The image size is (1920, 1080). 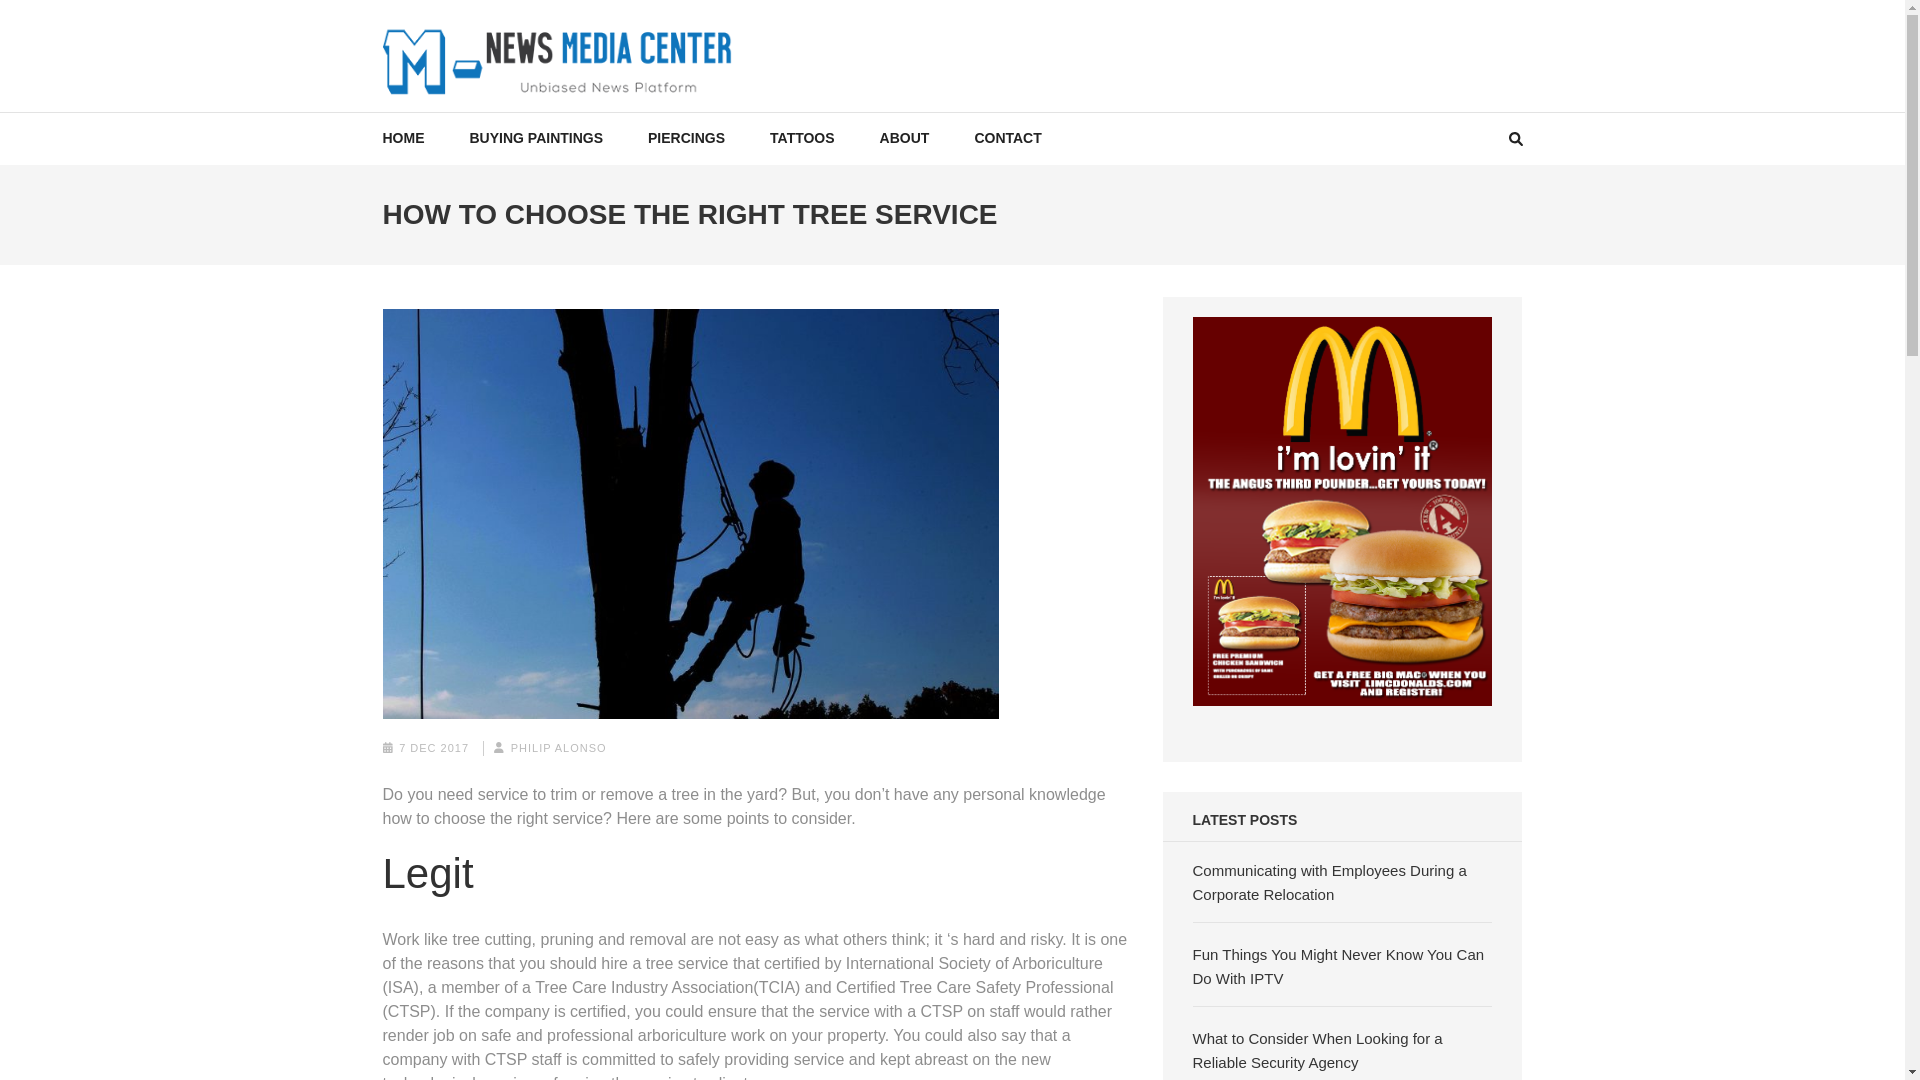 I want to click on CONTACT, so click(x=1006, y=138).